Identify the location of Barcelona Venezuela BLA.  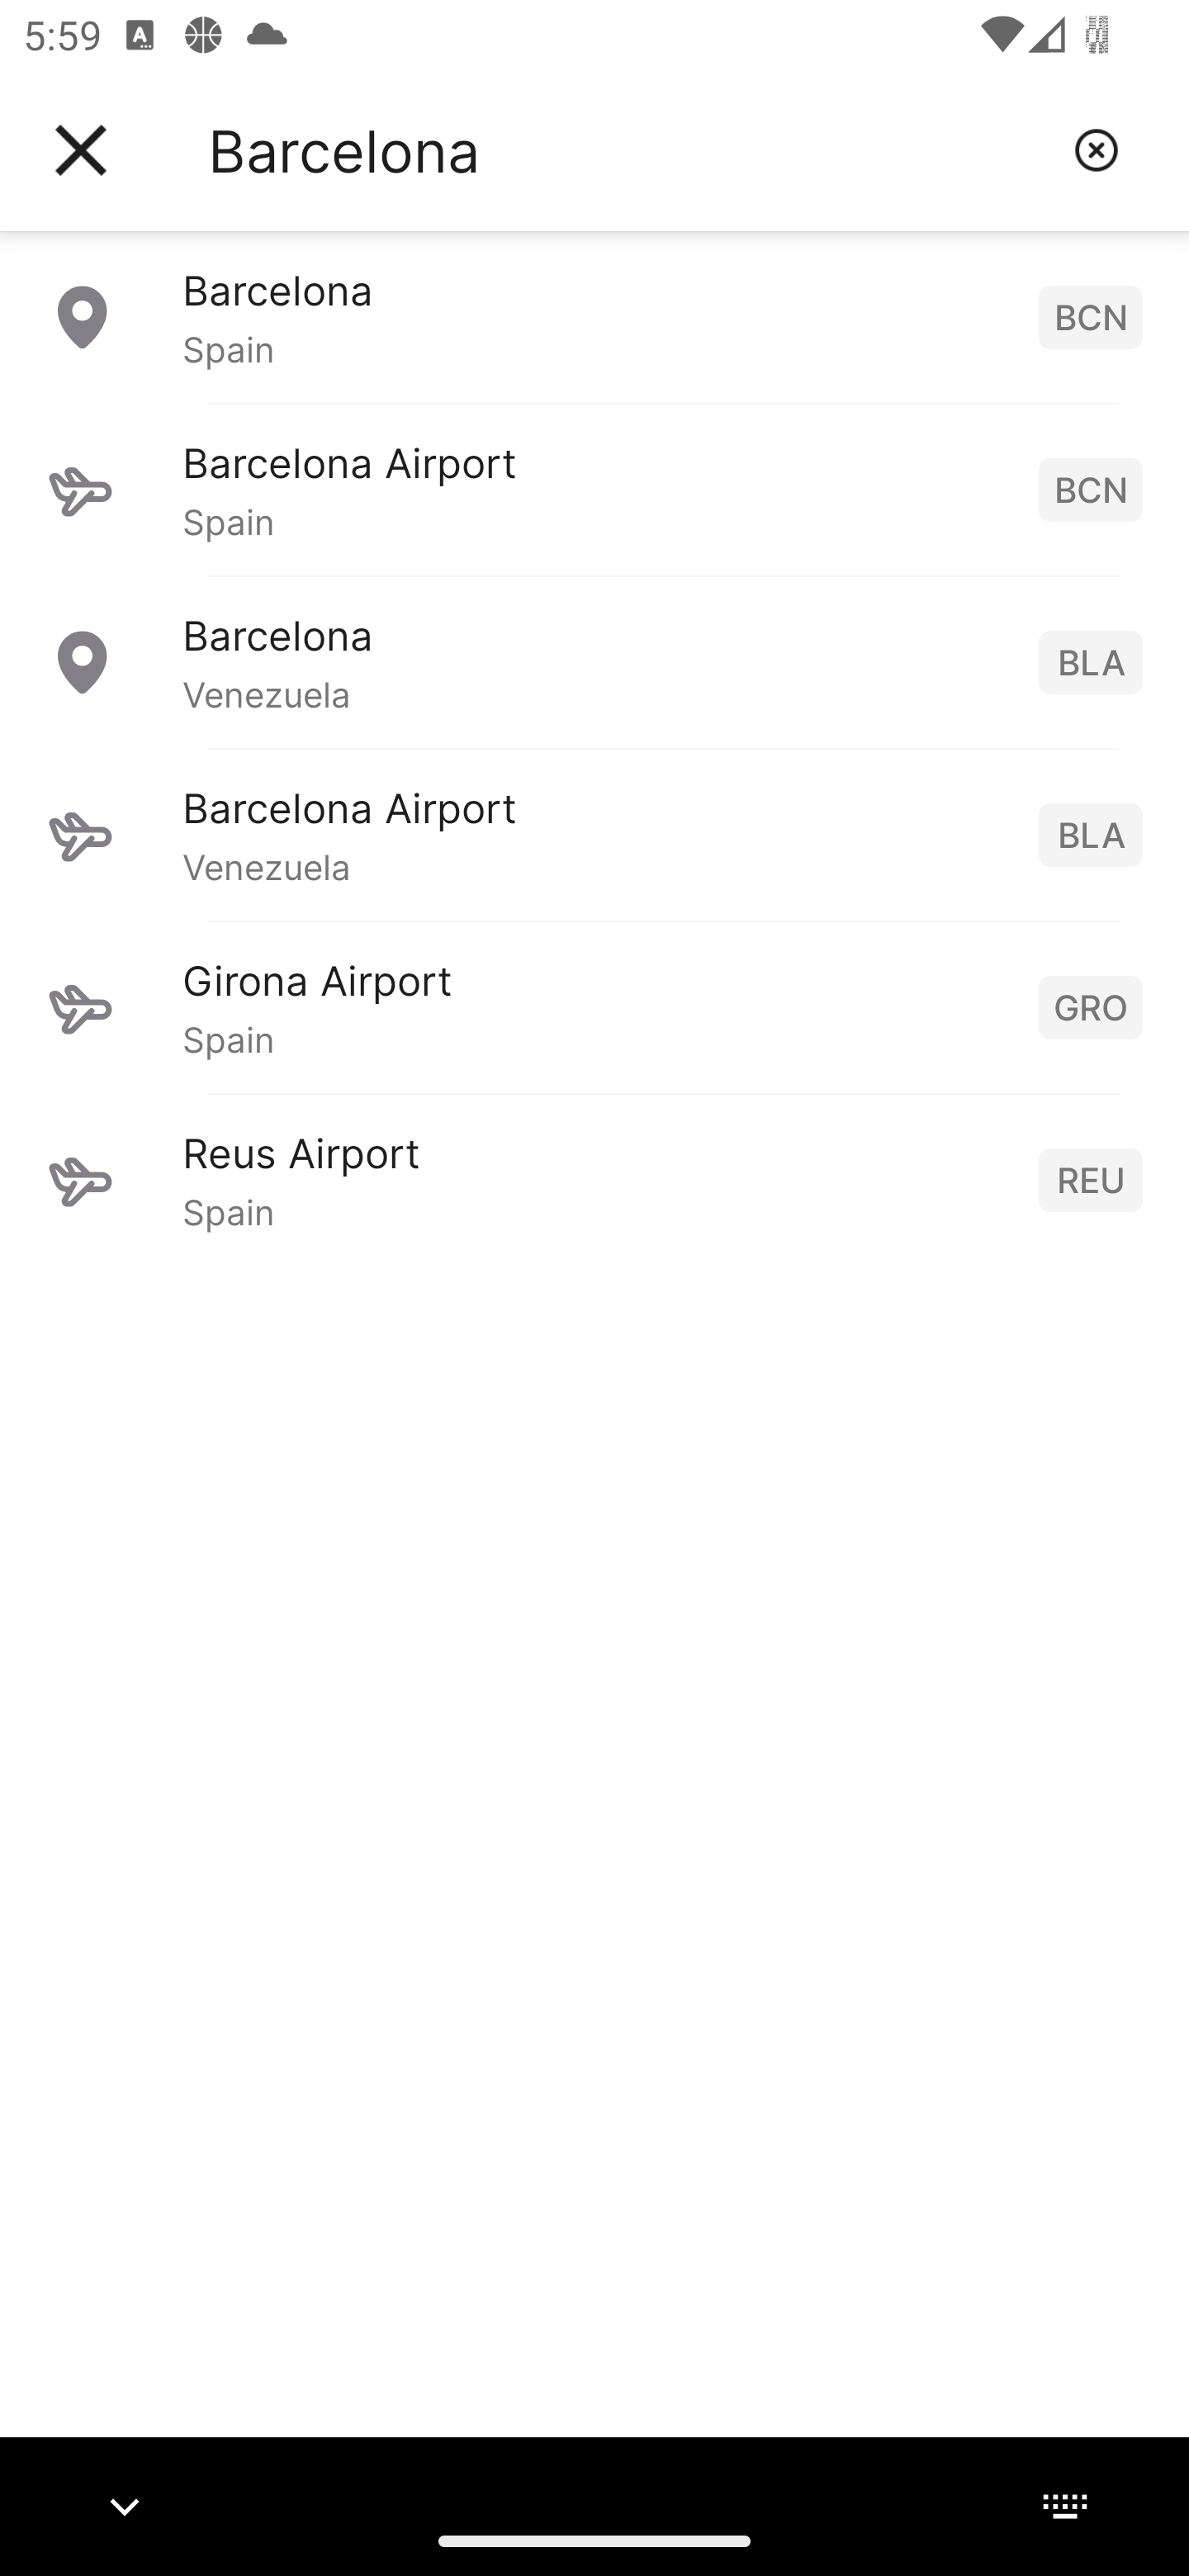
(594, 661).